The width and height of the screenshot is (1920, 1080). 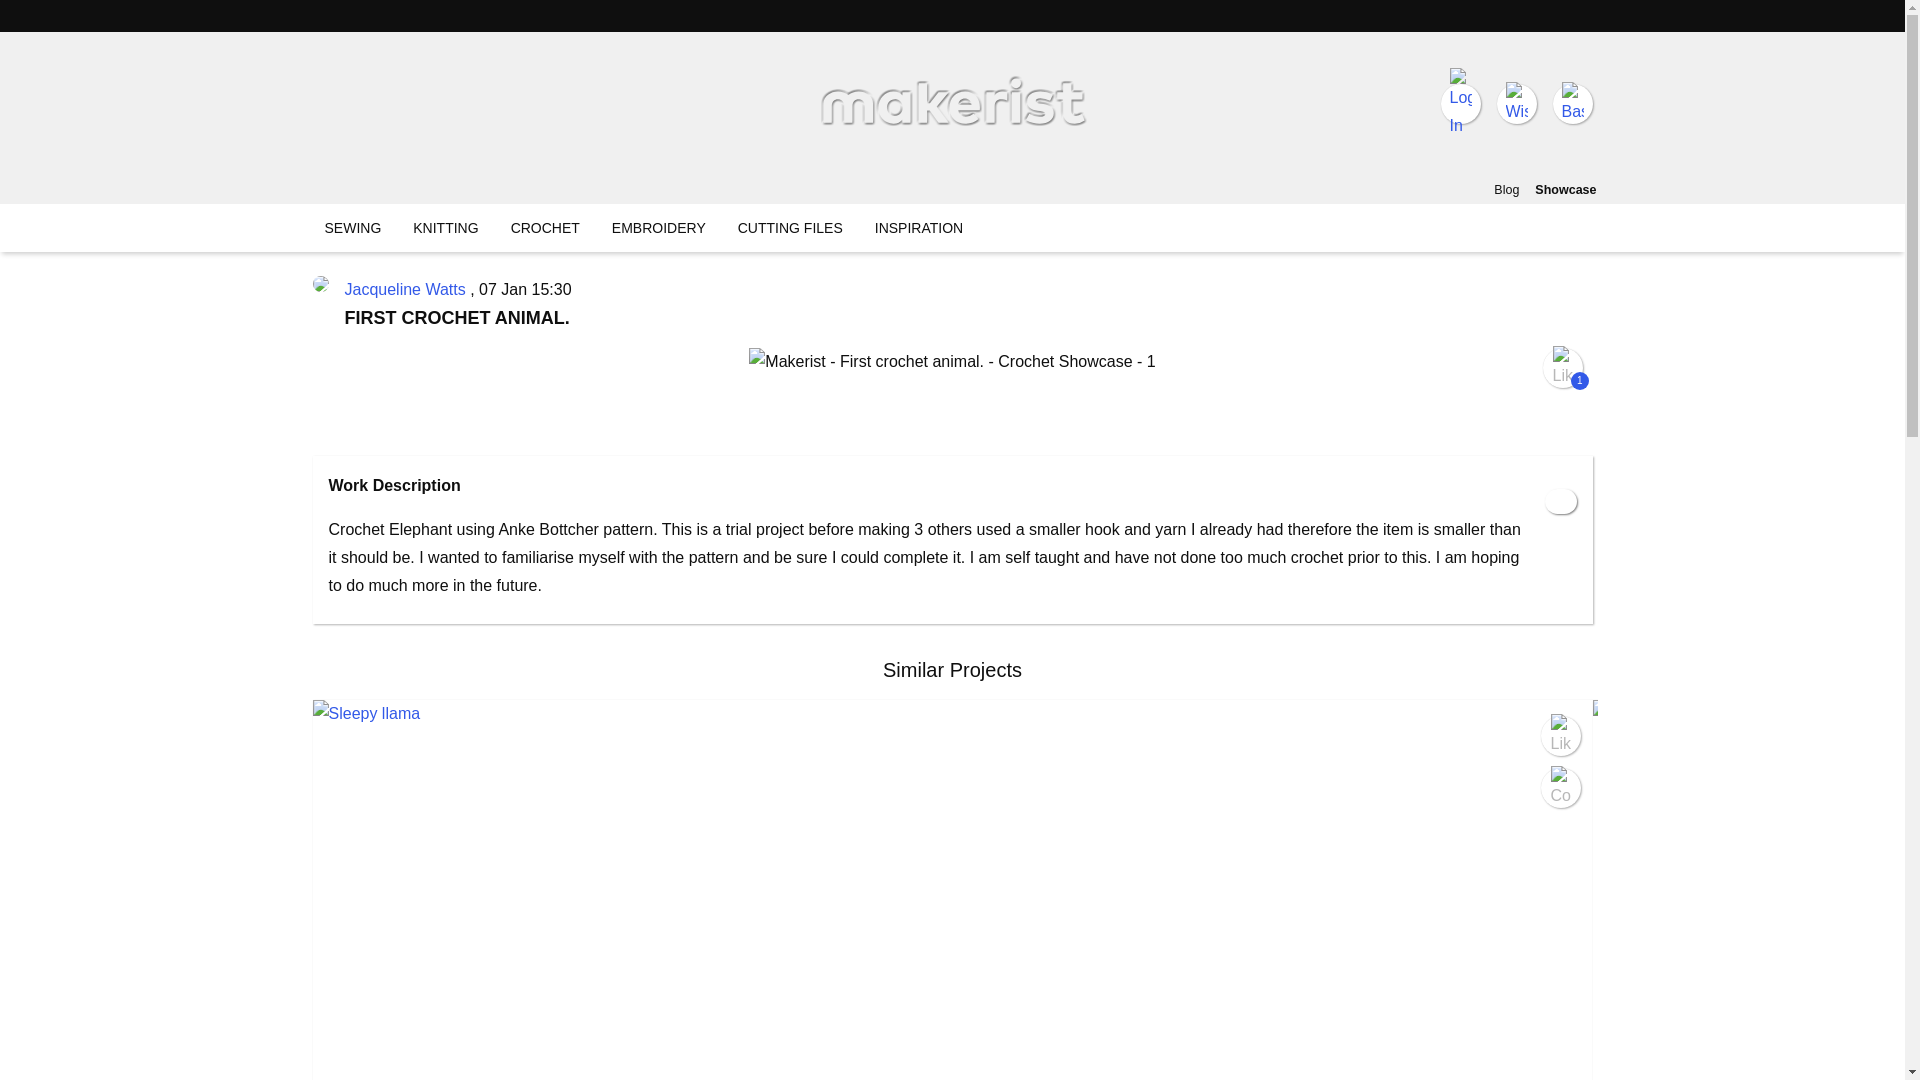 What do you see at coordinates (1564, 190) in the screenshot?
I see `Showcase` at bounding box center [1564, 190].